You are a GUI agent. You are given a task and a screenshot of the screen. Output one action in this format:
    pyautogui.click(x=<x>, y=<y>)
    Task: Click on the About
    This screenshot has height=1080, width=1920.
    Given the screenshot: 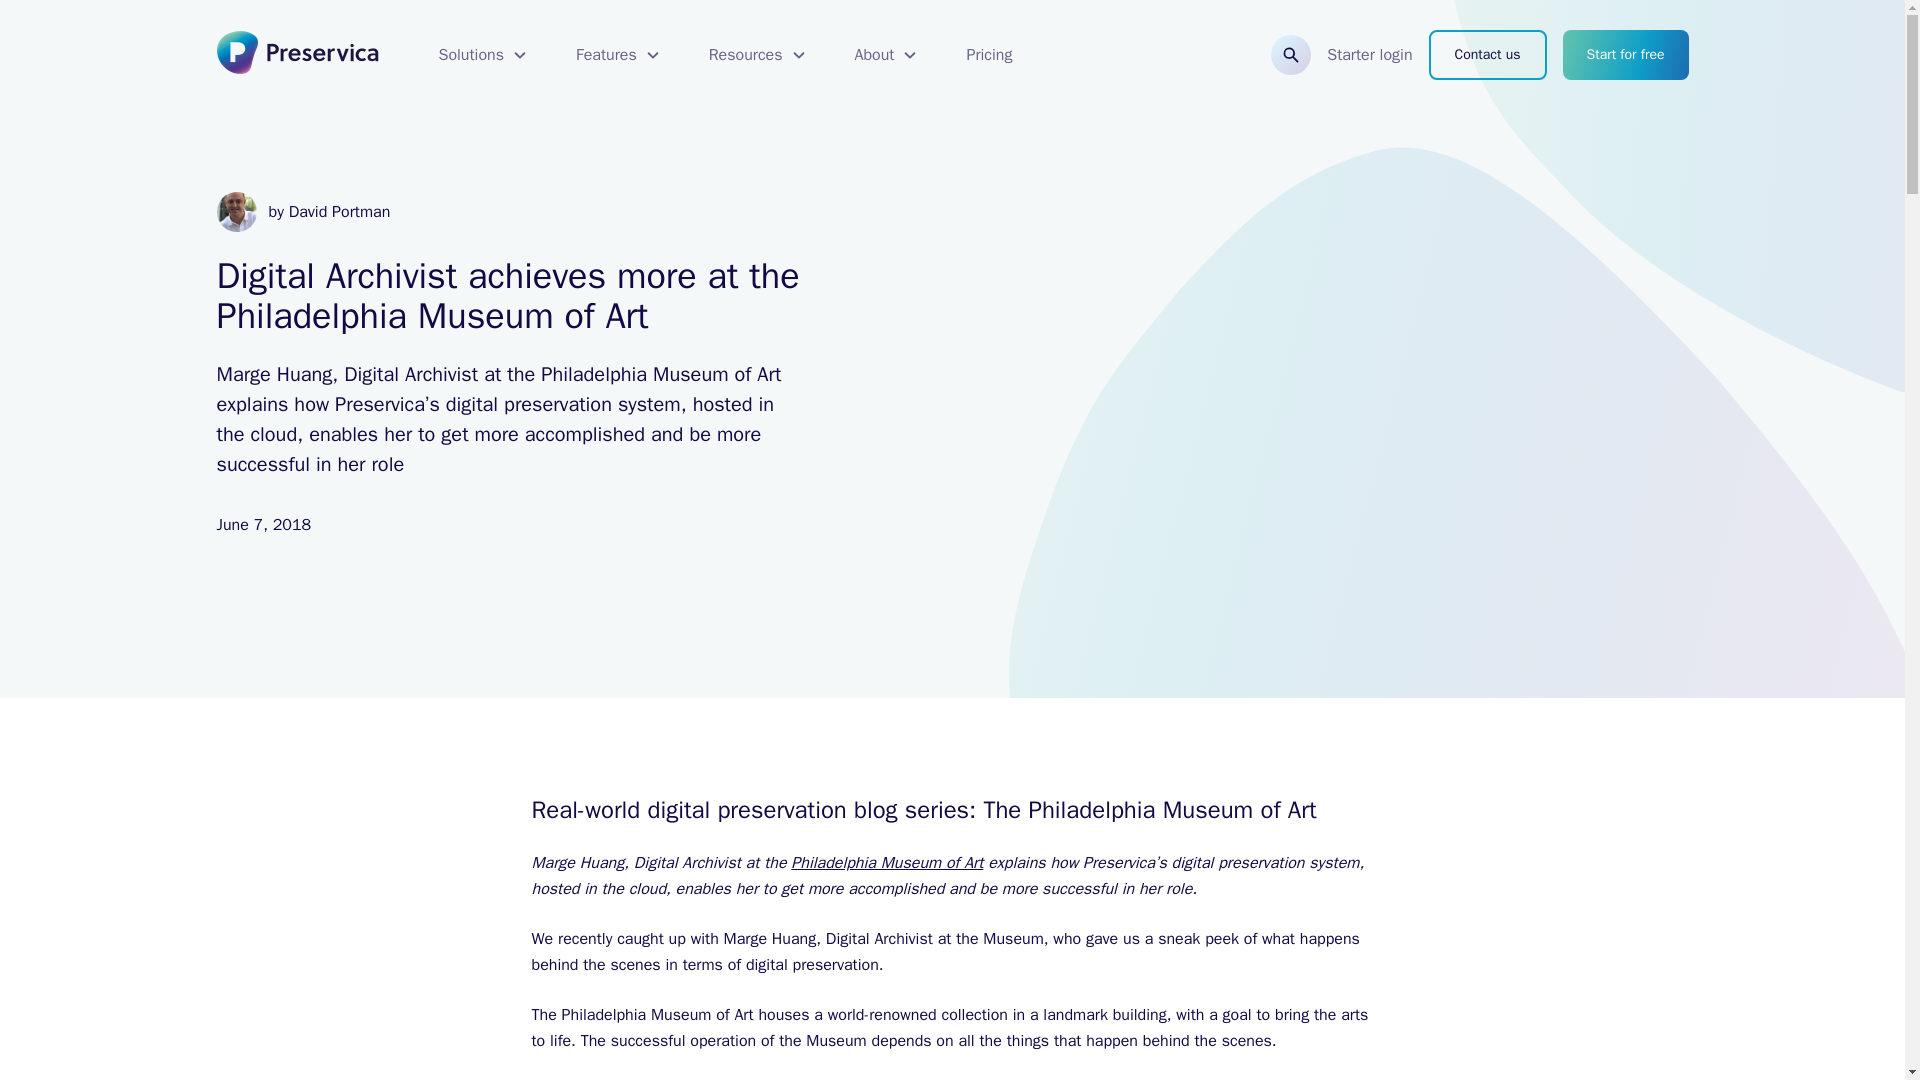 What is the action you would take?
    pyautogui.click(x=886, y=54)
    